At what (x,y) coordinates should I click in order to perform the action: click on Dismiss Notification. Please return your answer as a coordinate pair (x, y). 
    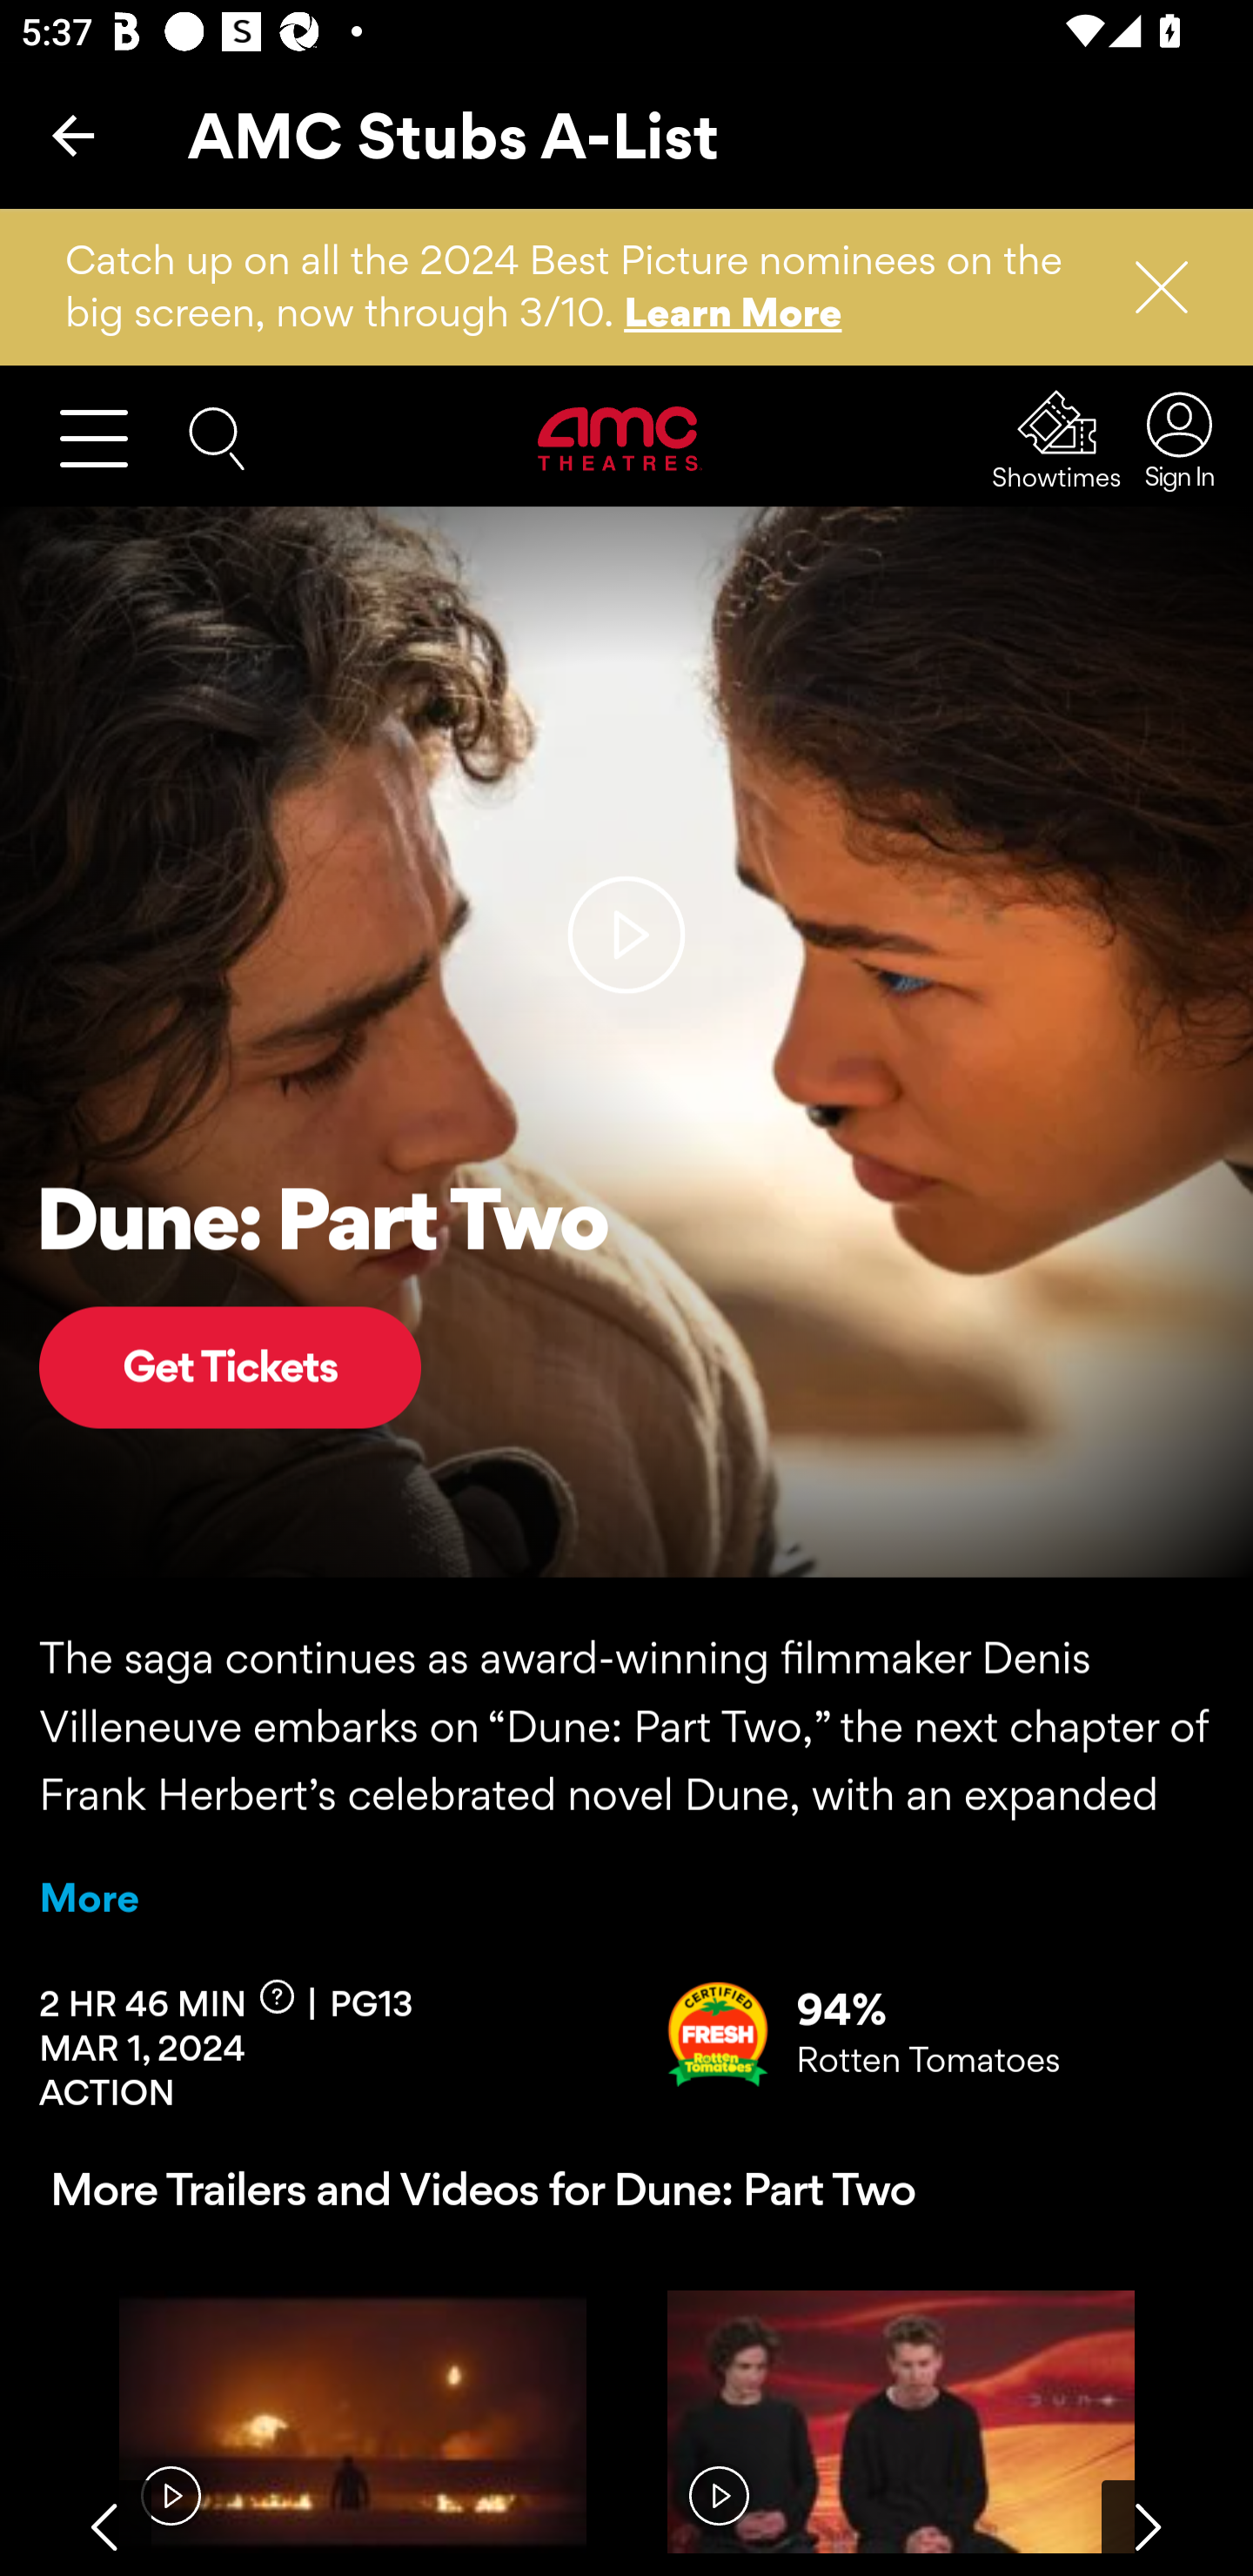
    Looking at the image, I should click on (1149, 287).